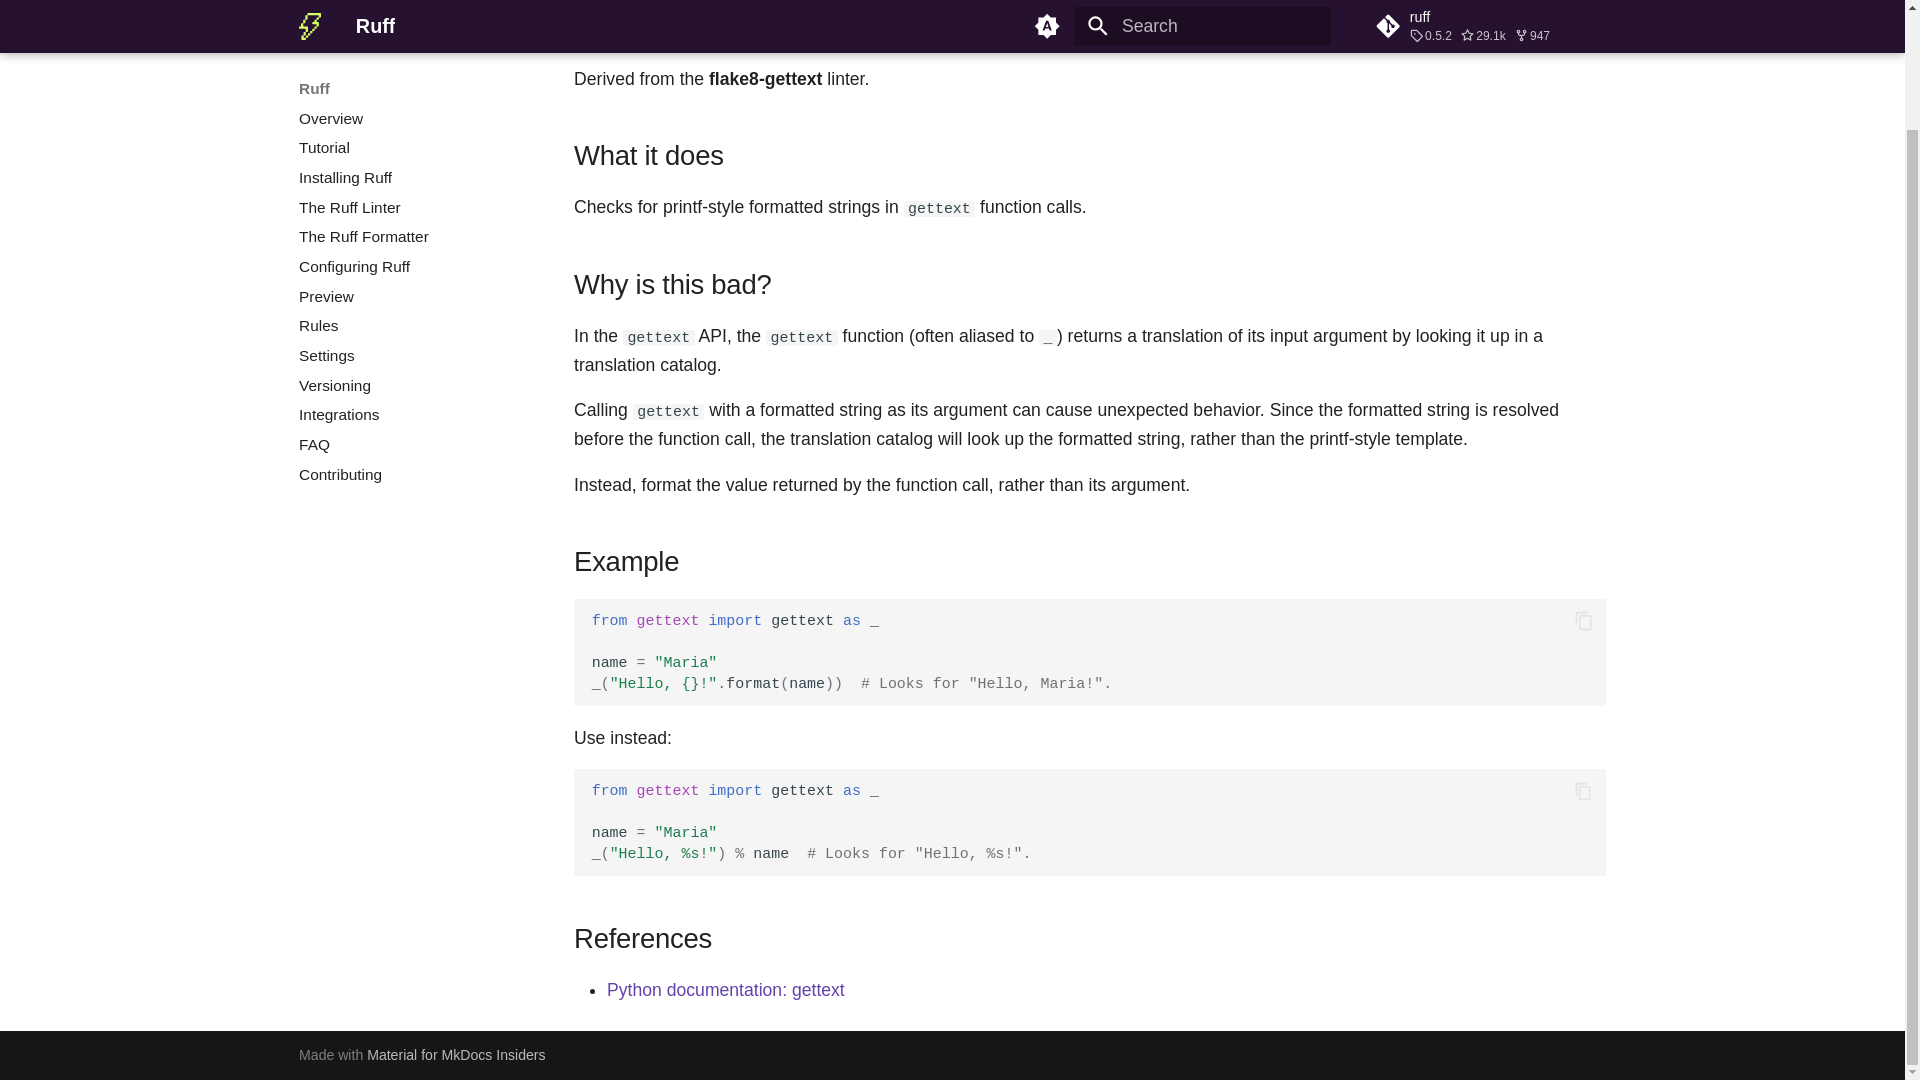 Image resolution: width=1920 pixels, height=1080 pixels. I want to click on Settings, so click(412, 256).